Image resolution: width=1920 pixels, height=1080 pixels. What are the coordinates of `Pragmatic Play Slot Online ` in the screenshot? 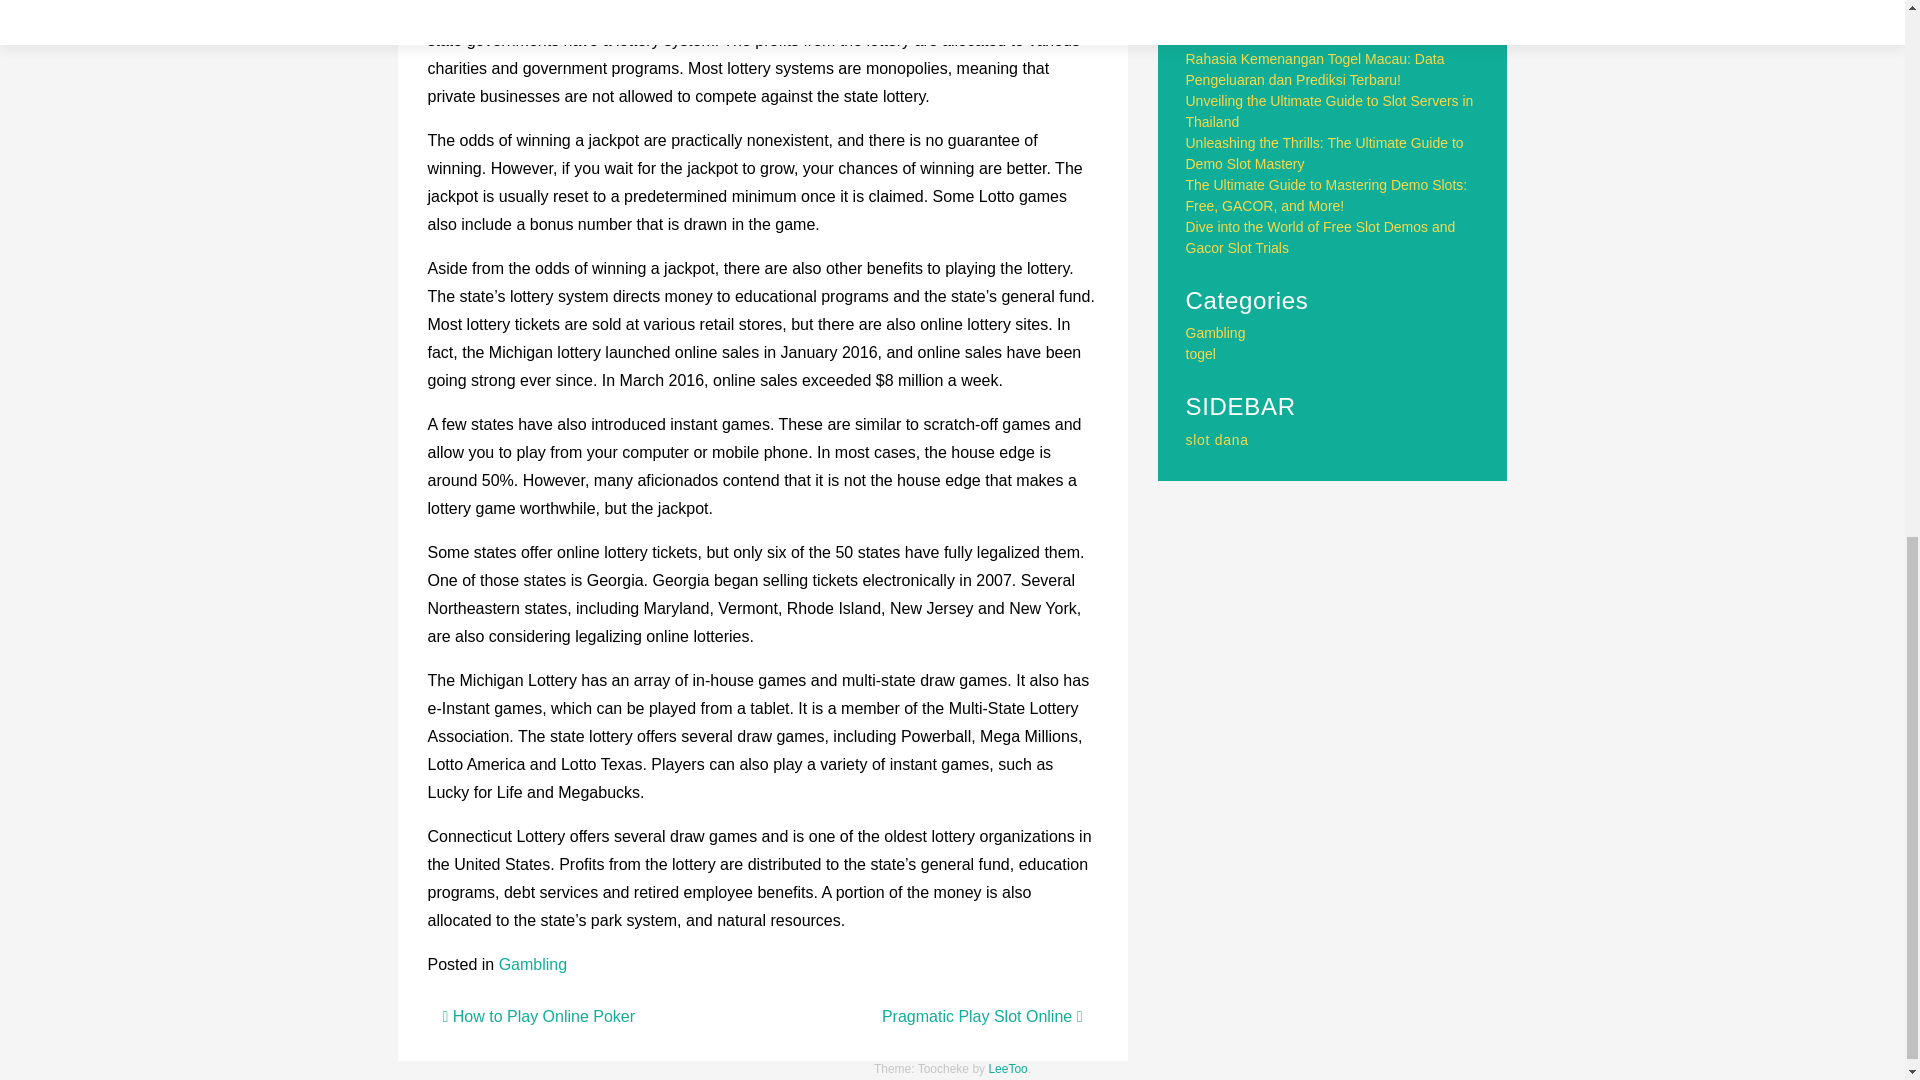 It's located at (982, 1016).